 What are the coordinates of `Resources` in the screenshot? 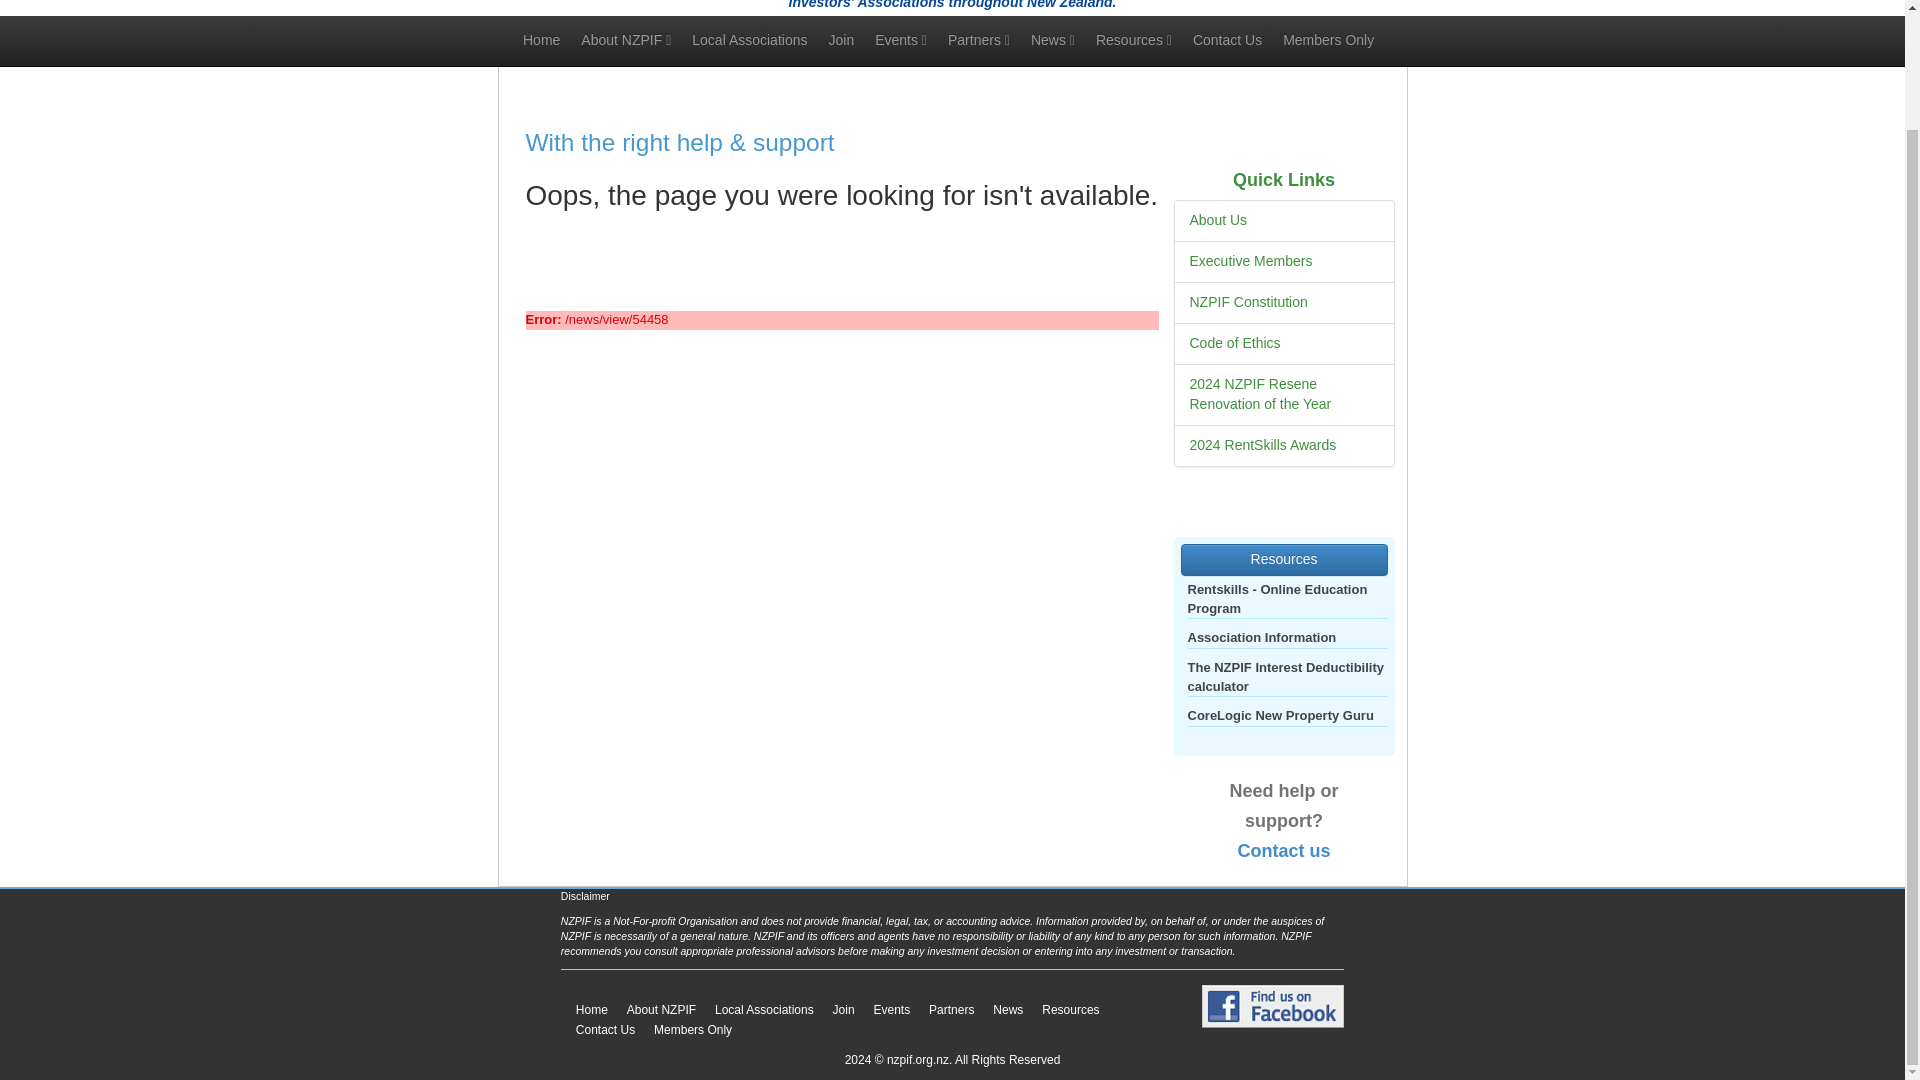 It's located at (1133, 40).